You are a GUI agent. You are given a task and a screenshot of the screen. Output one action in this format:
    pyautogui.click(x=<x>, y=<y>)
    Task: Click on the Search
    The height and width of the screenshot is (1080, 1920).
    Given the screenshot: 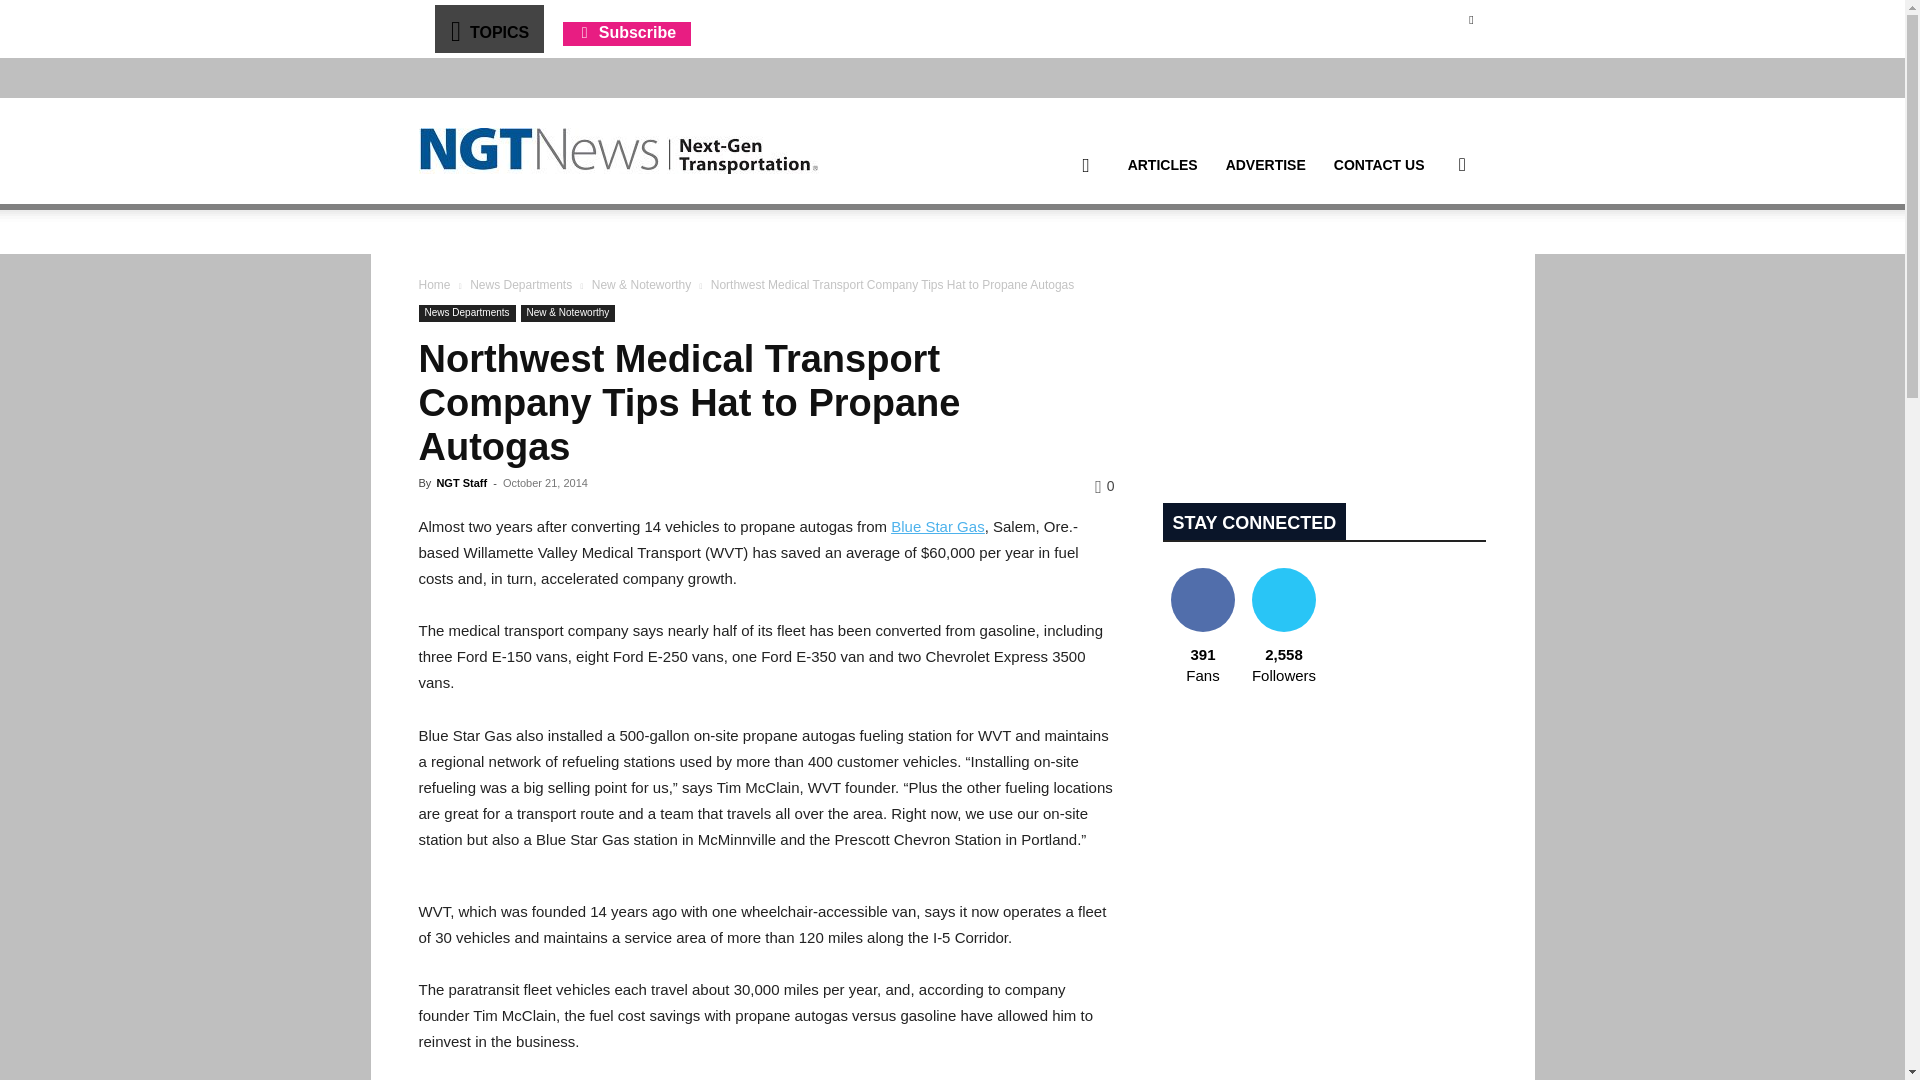 What is the action you would take?
    pyautogui.click(x=1430, y=260)
    